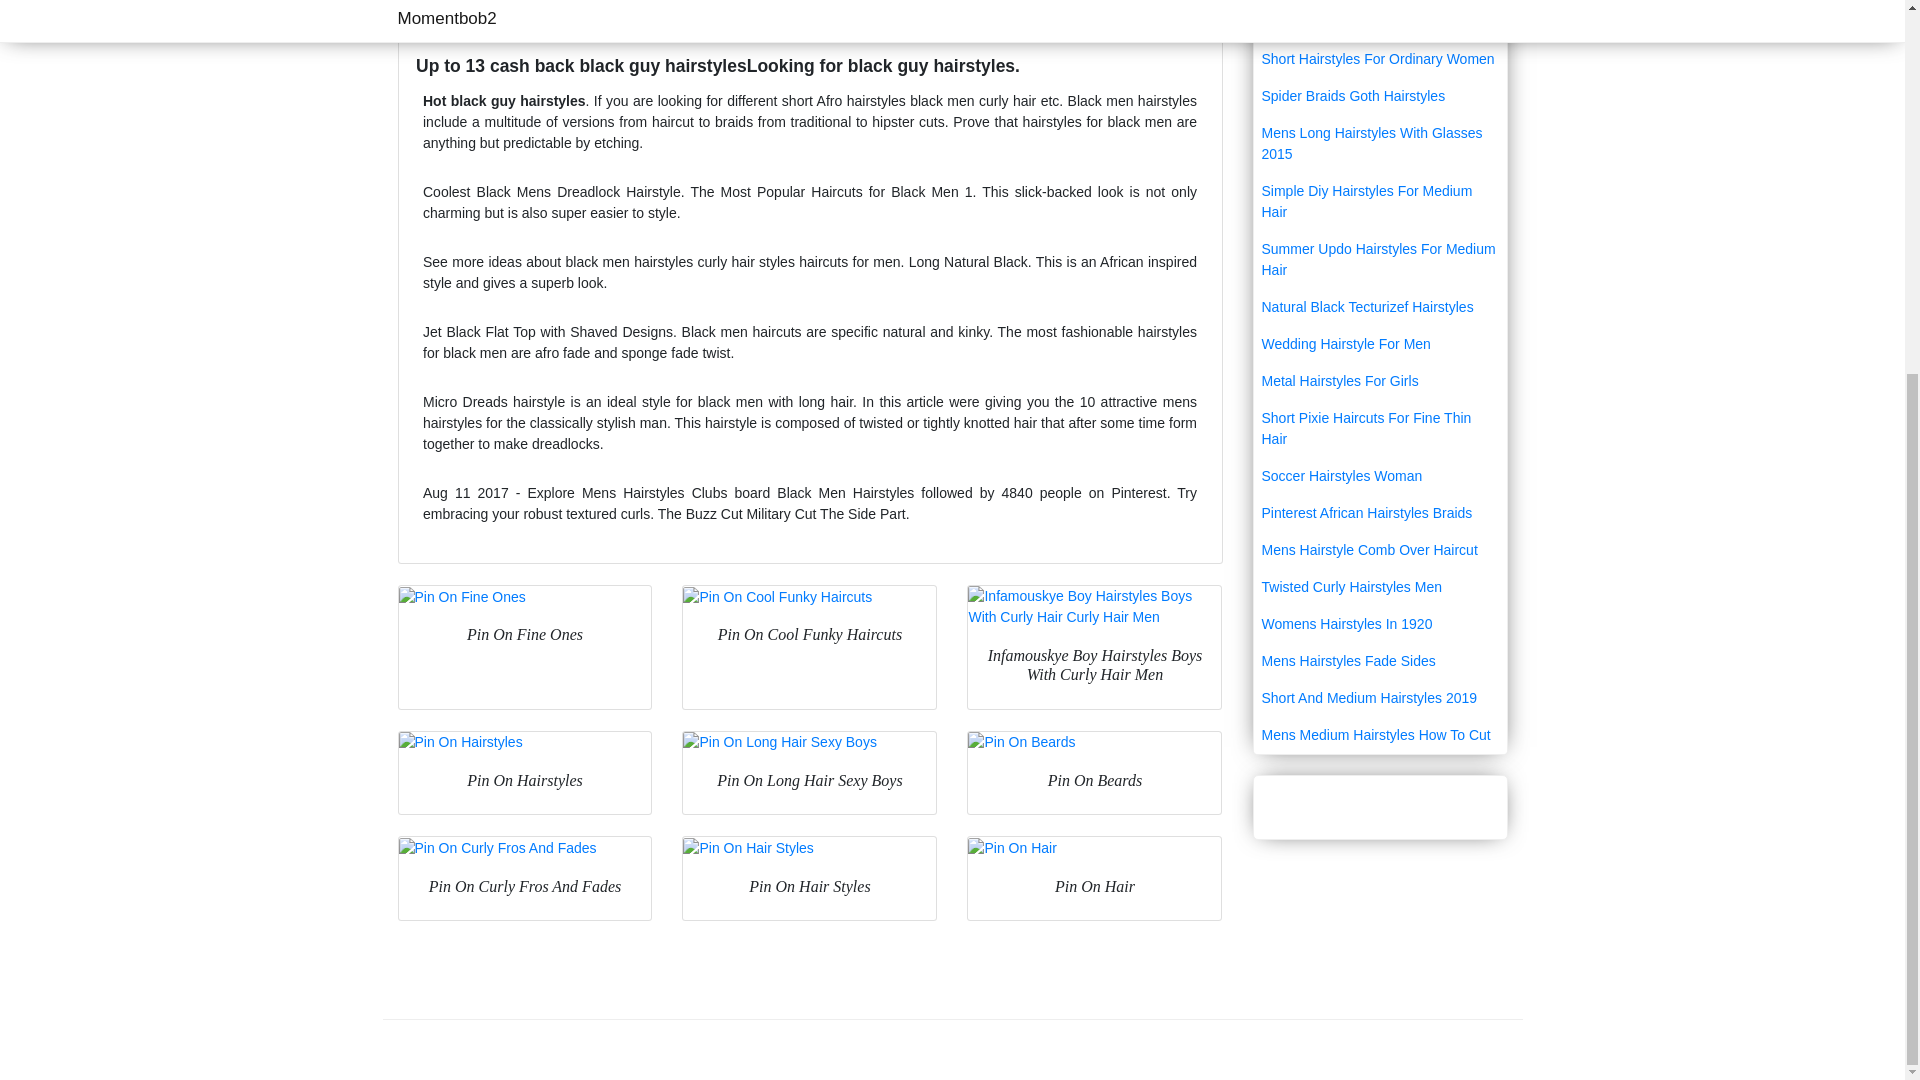 The width and height of the screenshot is (1920, 1080). What do you see at coordinates (1380, 22) in the screenshot?
I see `Twist Hairstyles Black Boy` at bounding box center [1380, 22].